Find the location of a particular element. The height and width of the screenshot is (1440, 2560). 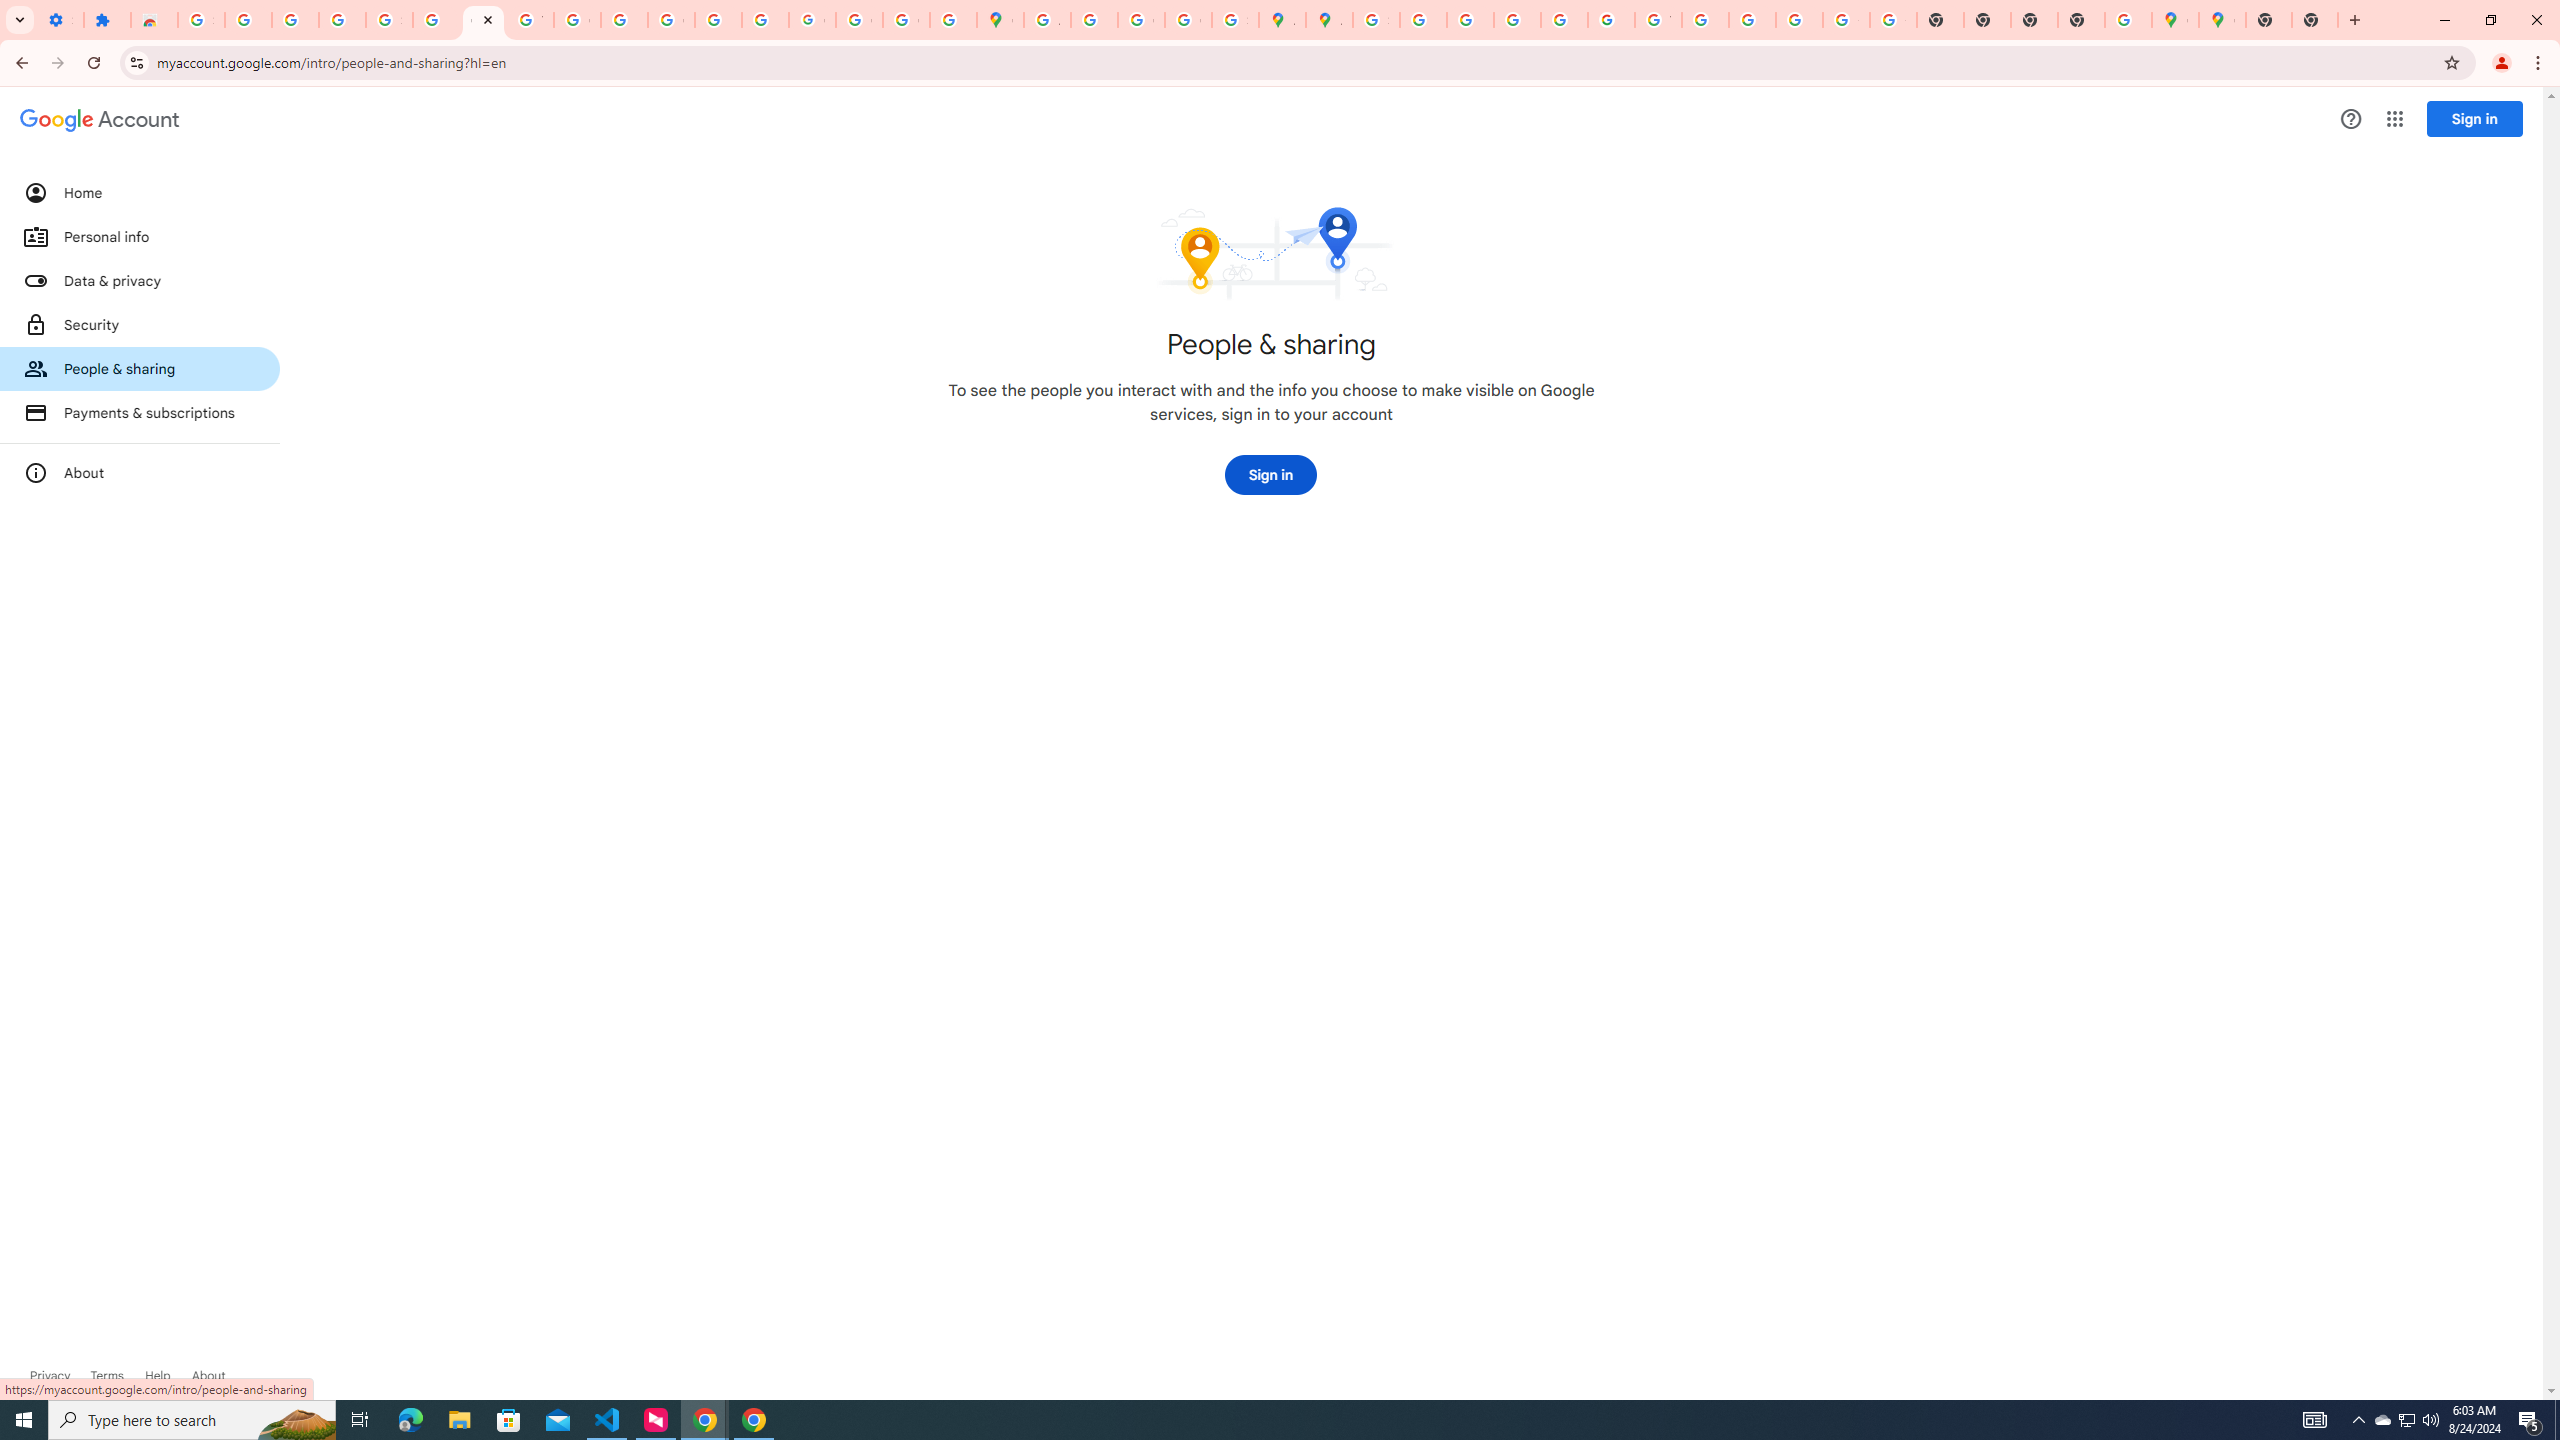

Delete photos & videos - Computer - Google Photos Help is located at coordinates (248, 20).